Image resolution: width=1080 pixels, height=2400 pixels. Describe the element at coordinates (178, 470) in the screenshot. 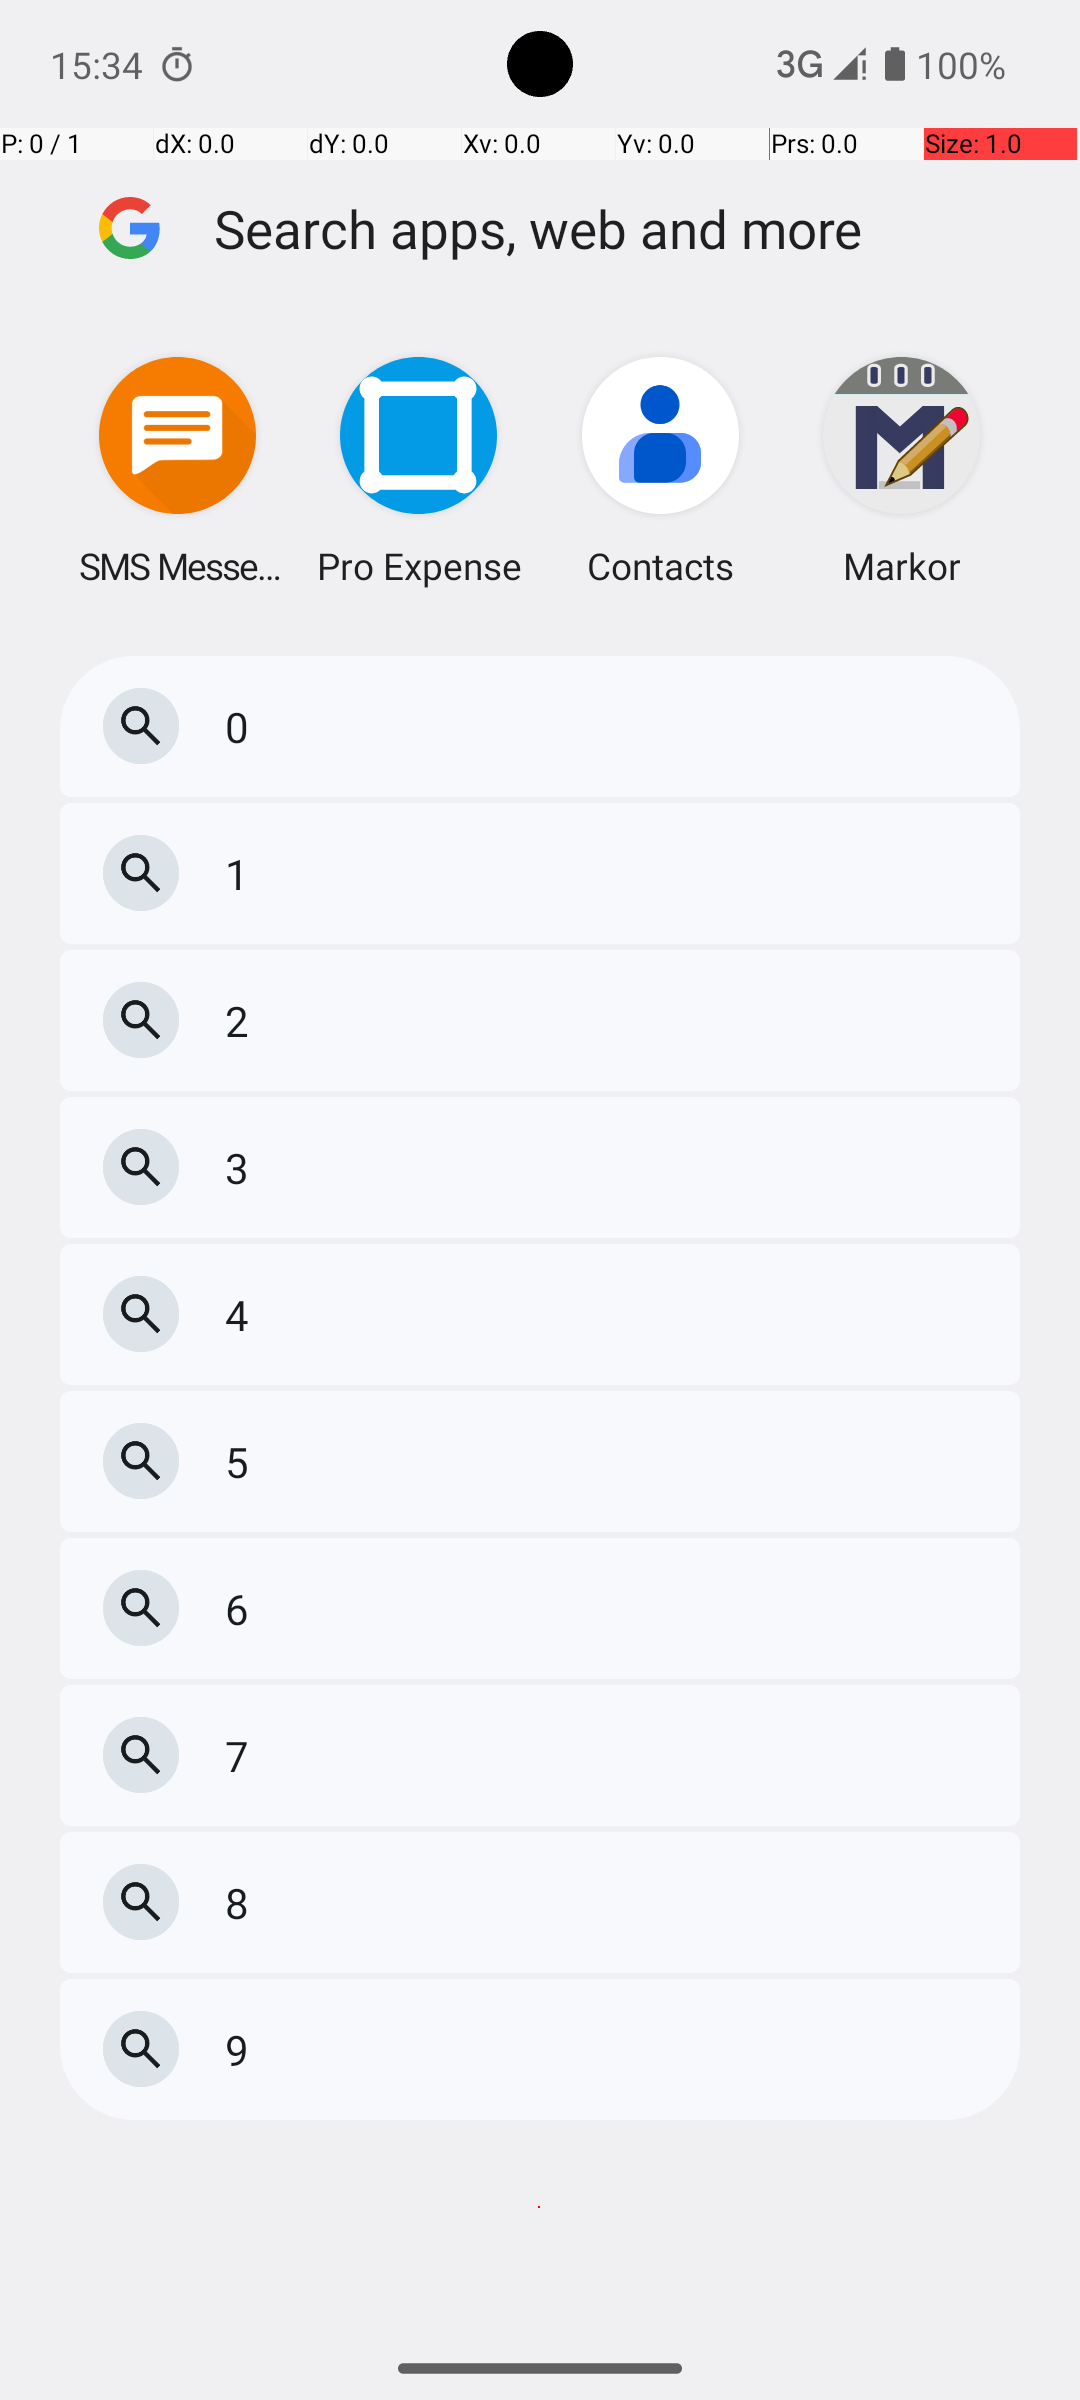

I see `SMS Messenger` at that location.